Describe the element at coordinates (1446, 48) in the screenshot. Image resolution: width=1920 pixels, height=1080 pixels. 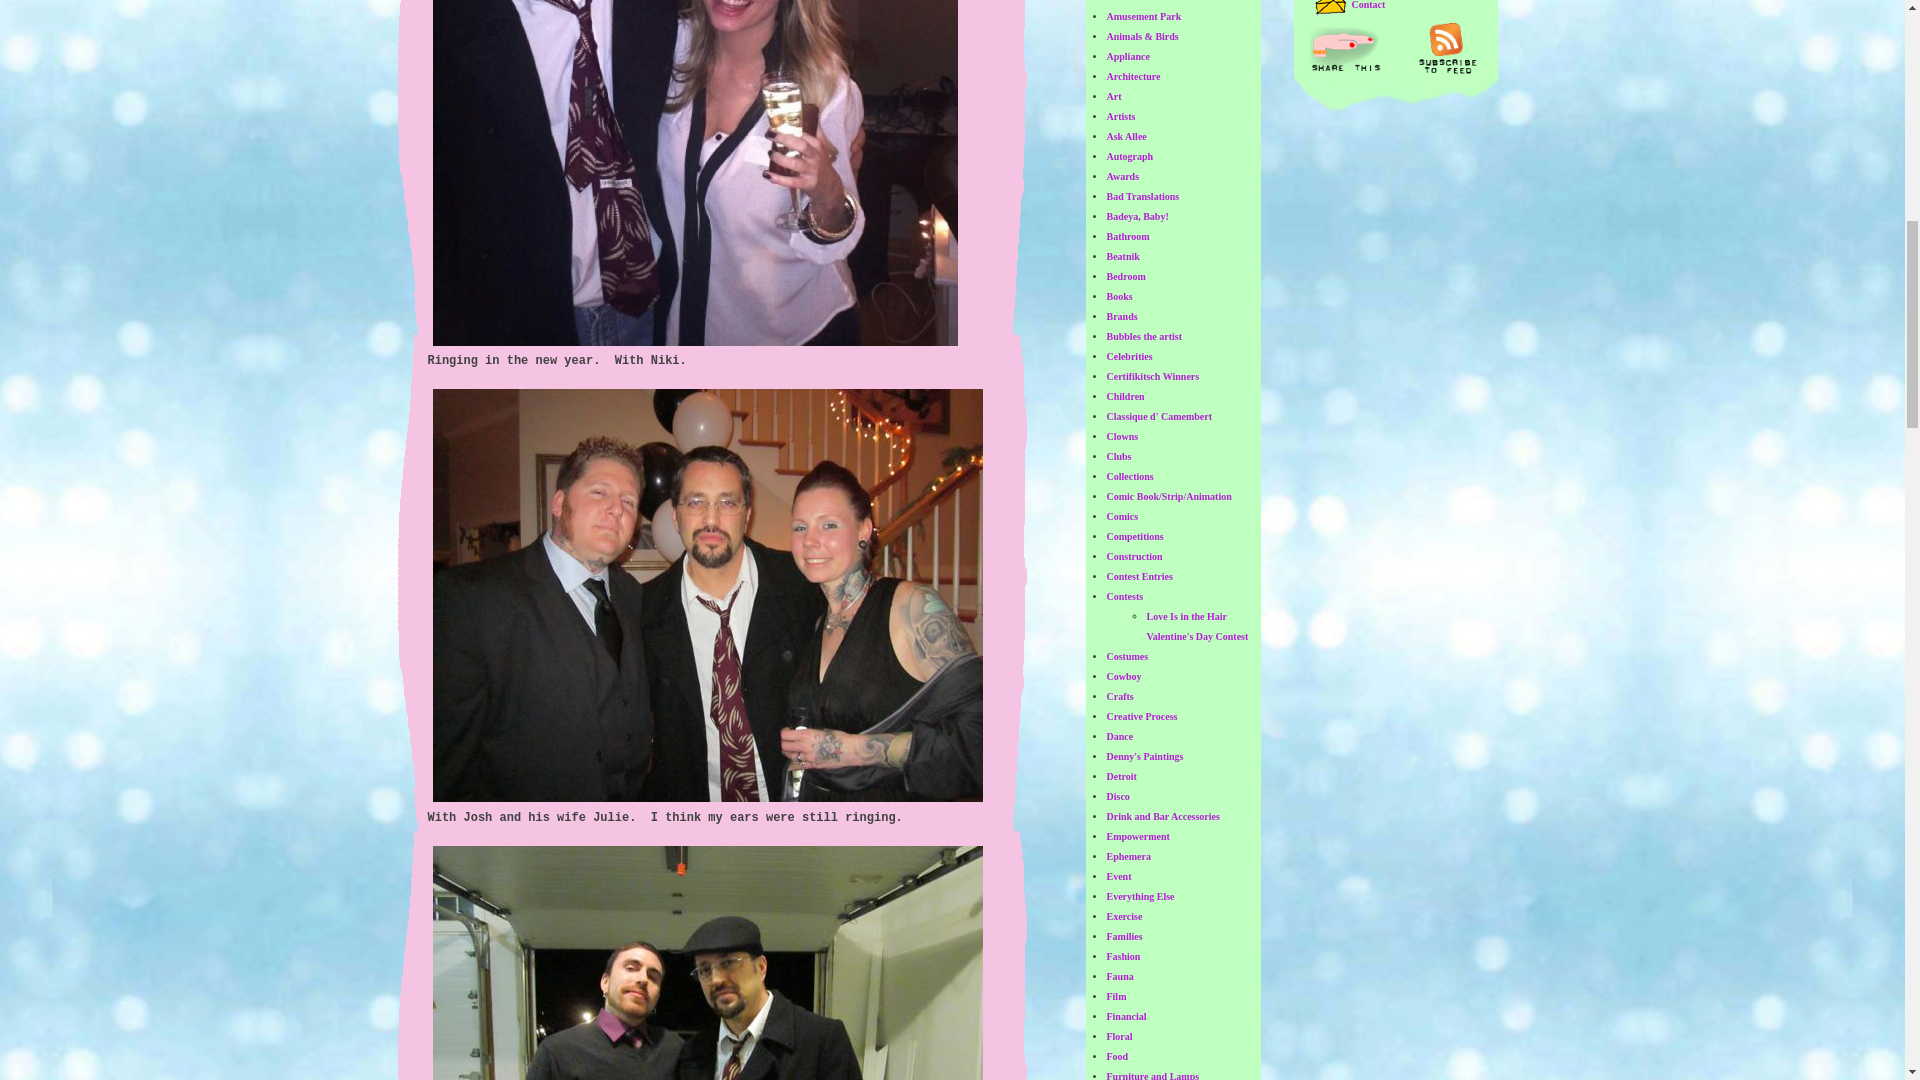
I see `Subscribe using any feed reader!` at that location.